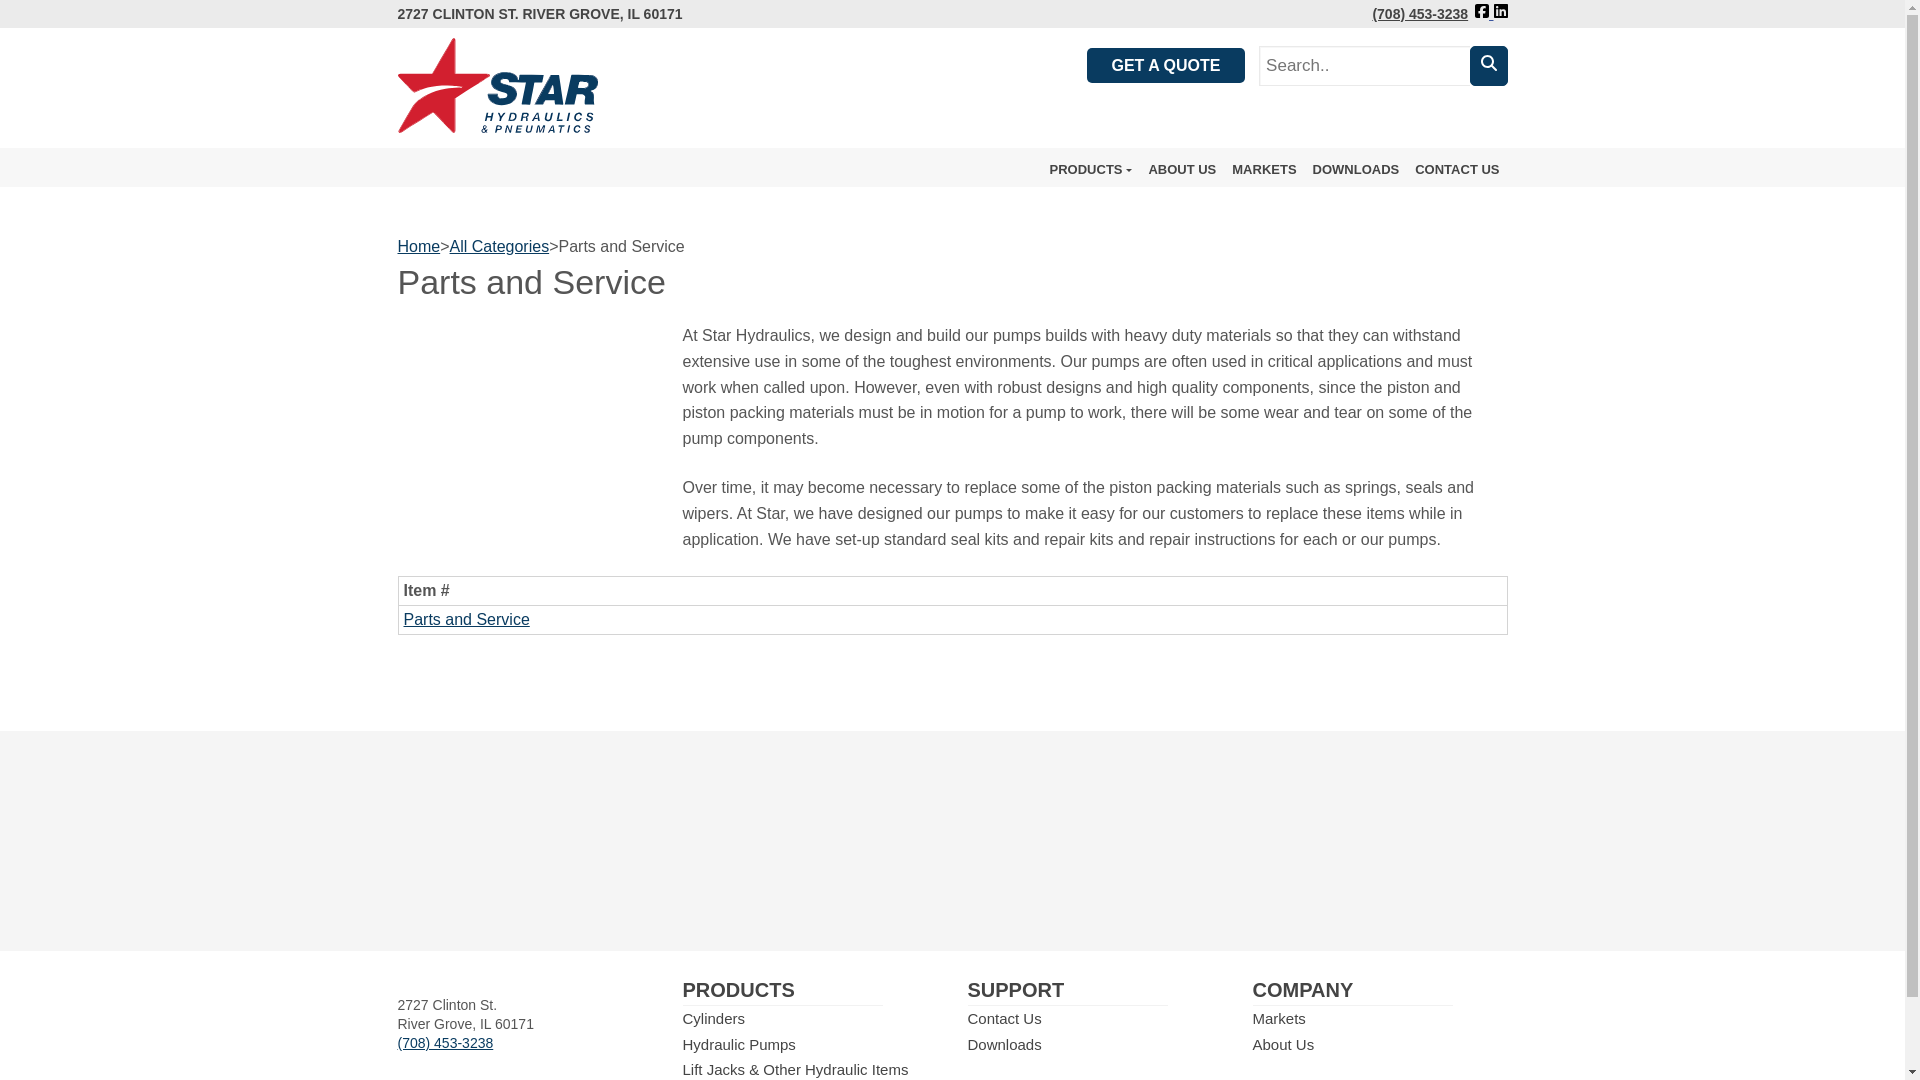  What do you see at coordinates (738, 1044) in the screenshot?
I see `Hydraulic Pumps` at bounding box center [738, 1044].